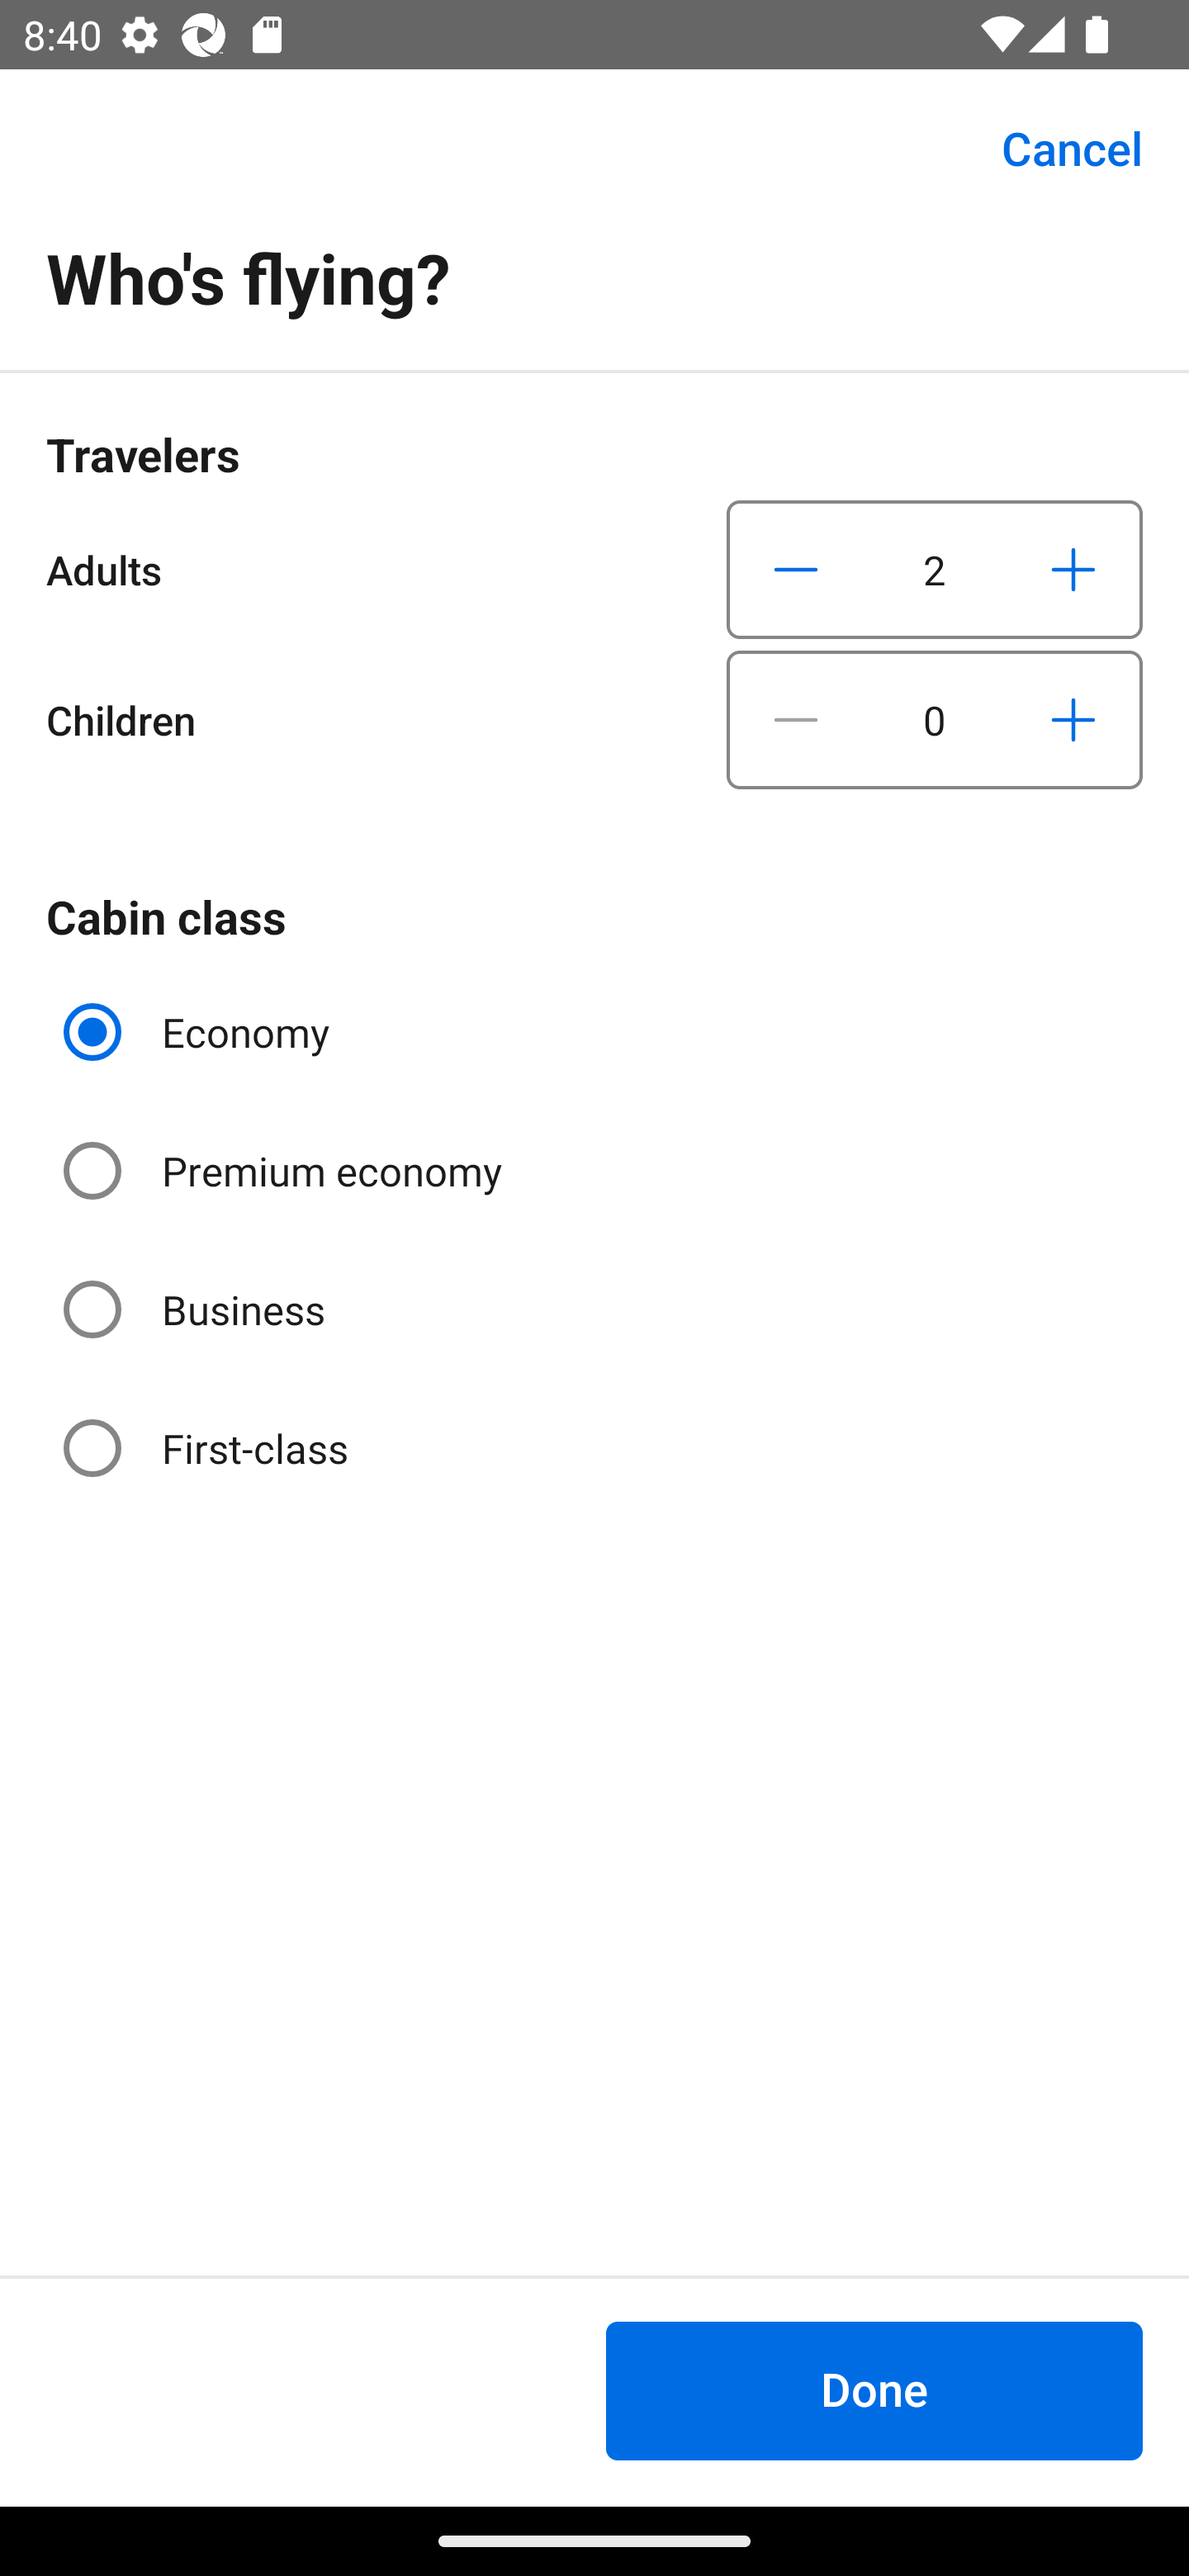 The height and width of the screenshot is (2576, 1189). I want to click on Premium economy, so click(286, 1171).